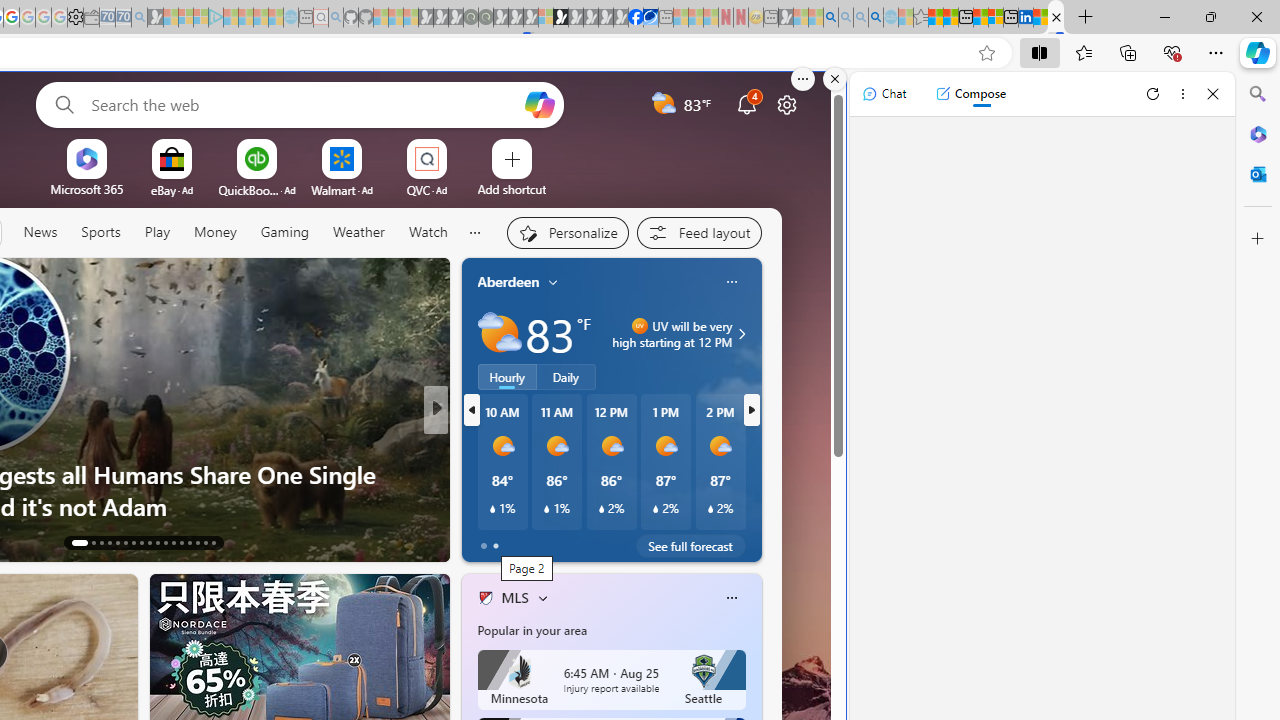 This screenshot has width=1280, height=720. Describe the element at coordinates (474, 232) in the screenshot. I see `Show more topics` at that location.